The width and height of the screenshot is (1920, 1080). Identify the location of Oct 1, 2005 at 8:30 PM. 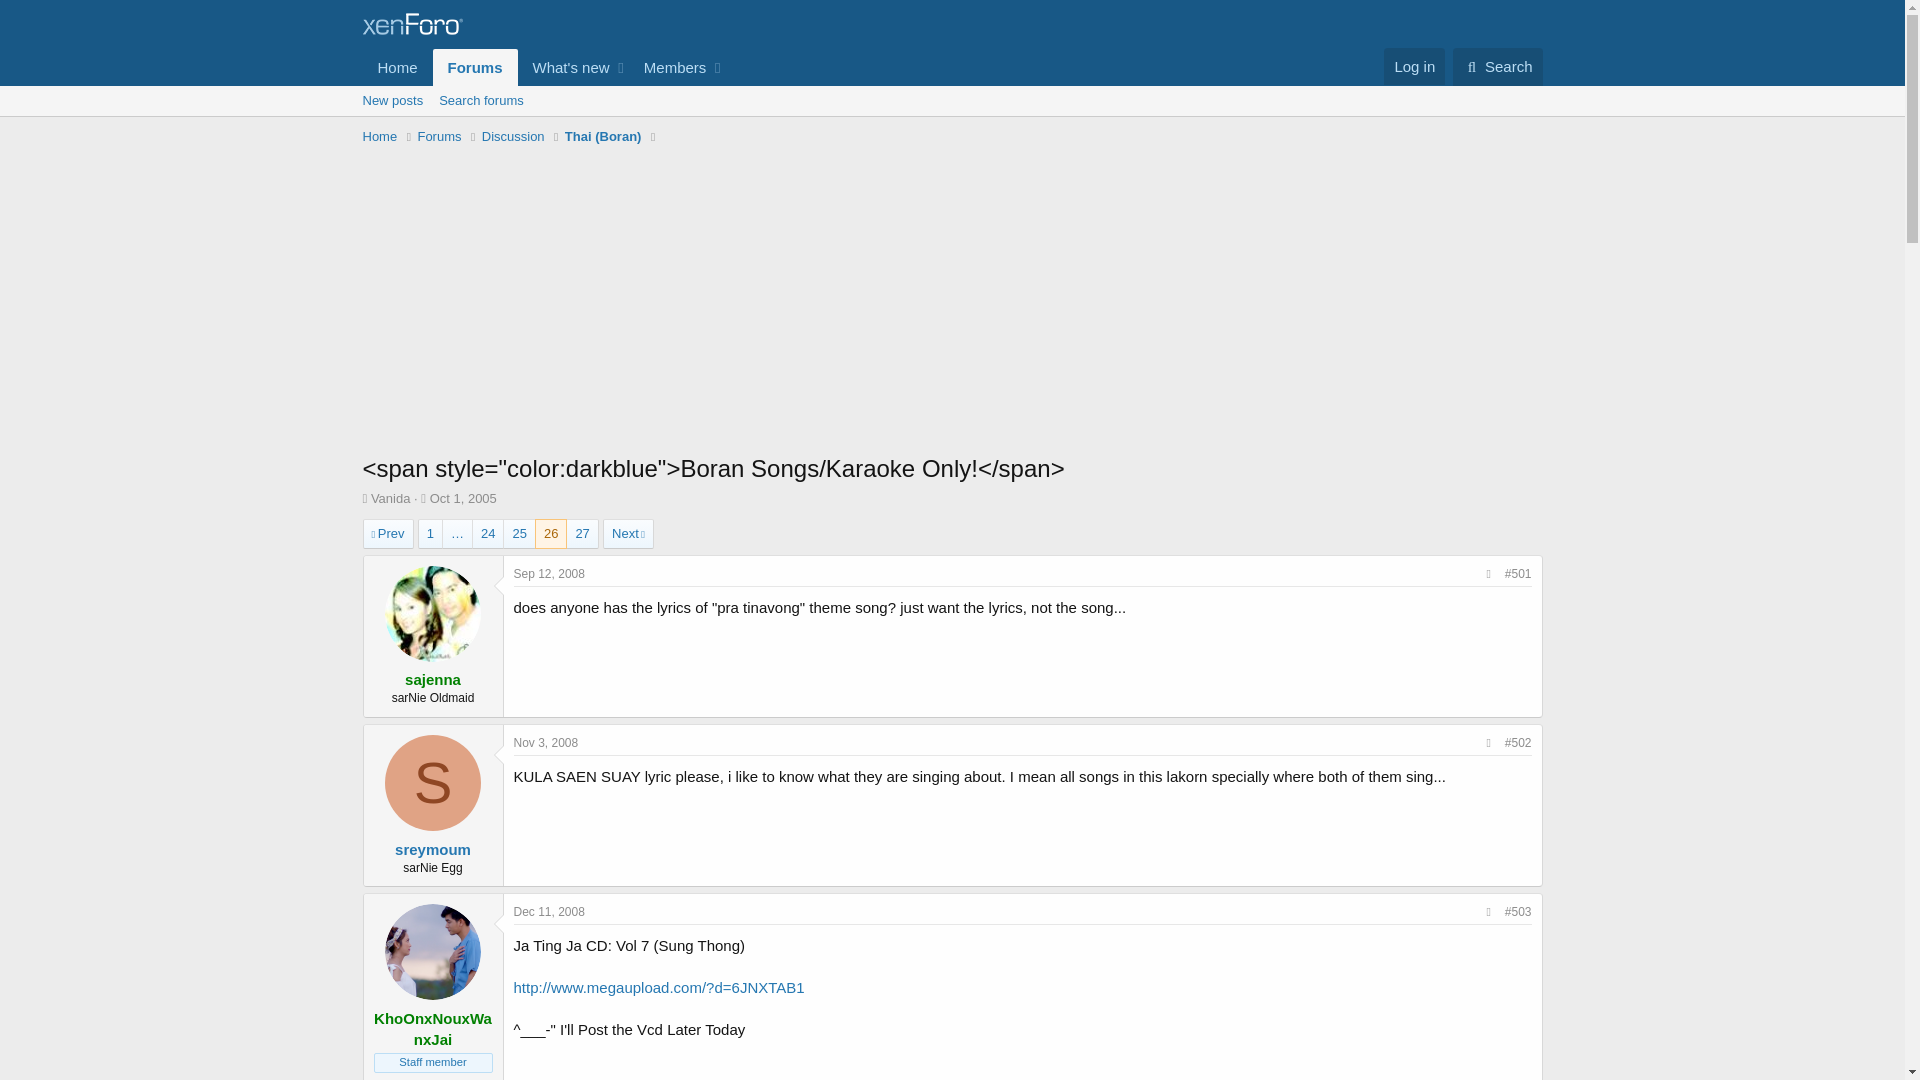
(380, 136).